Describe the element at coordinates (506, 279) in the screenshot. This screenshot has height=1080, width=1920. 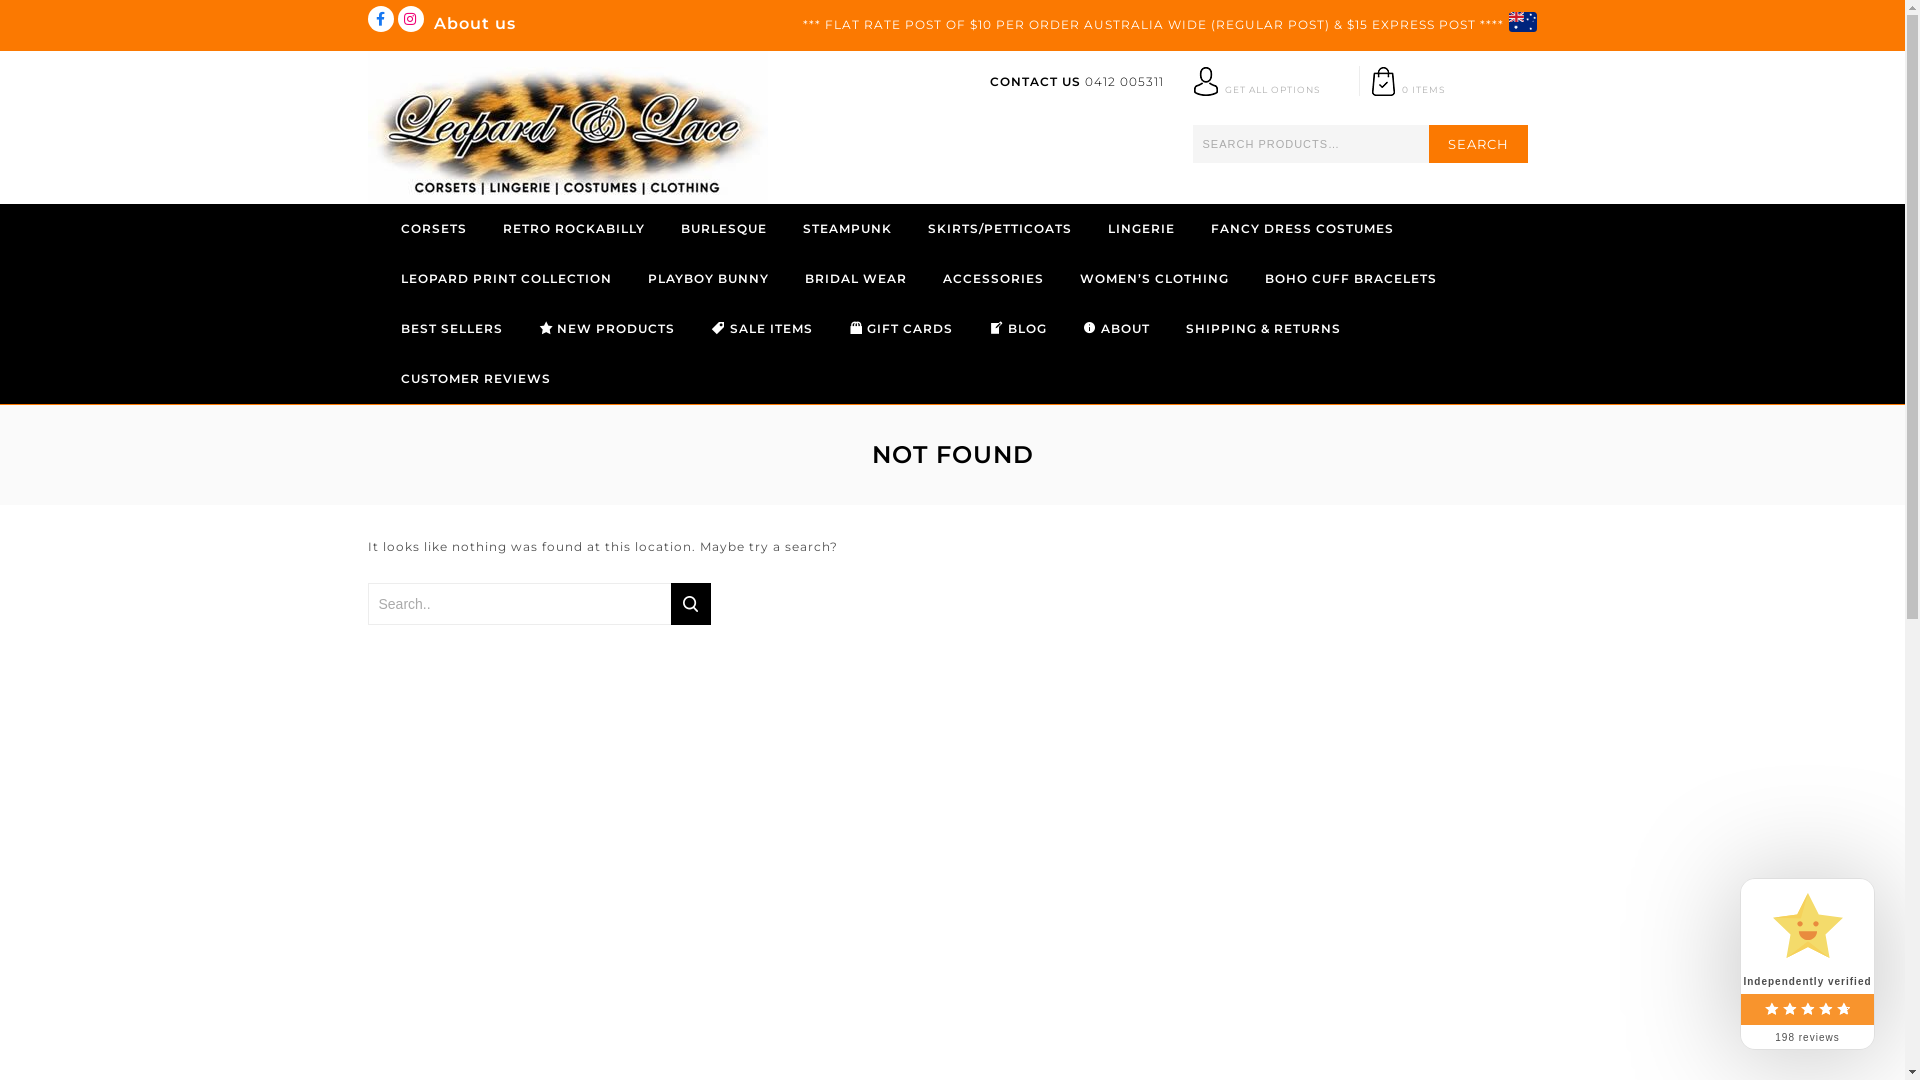
I see `LEOPARD PRINT COLLECTION` at that location.